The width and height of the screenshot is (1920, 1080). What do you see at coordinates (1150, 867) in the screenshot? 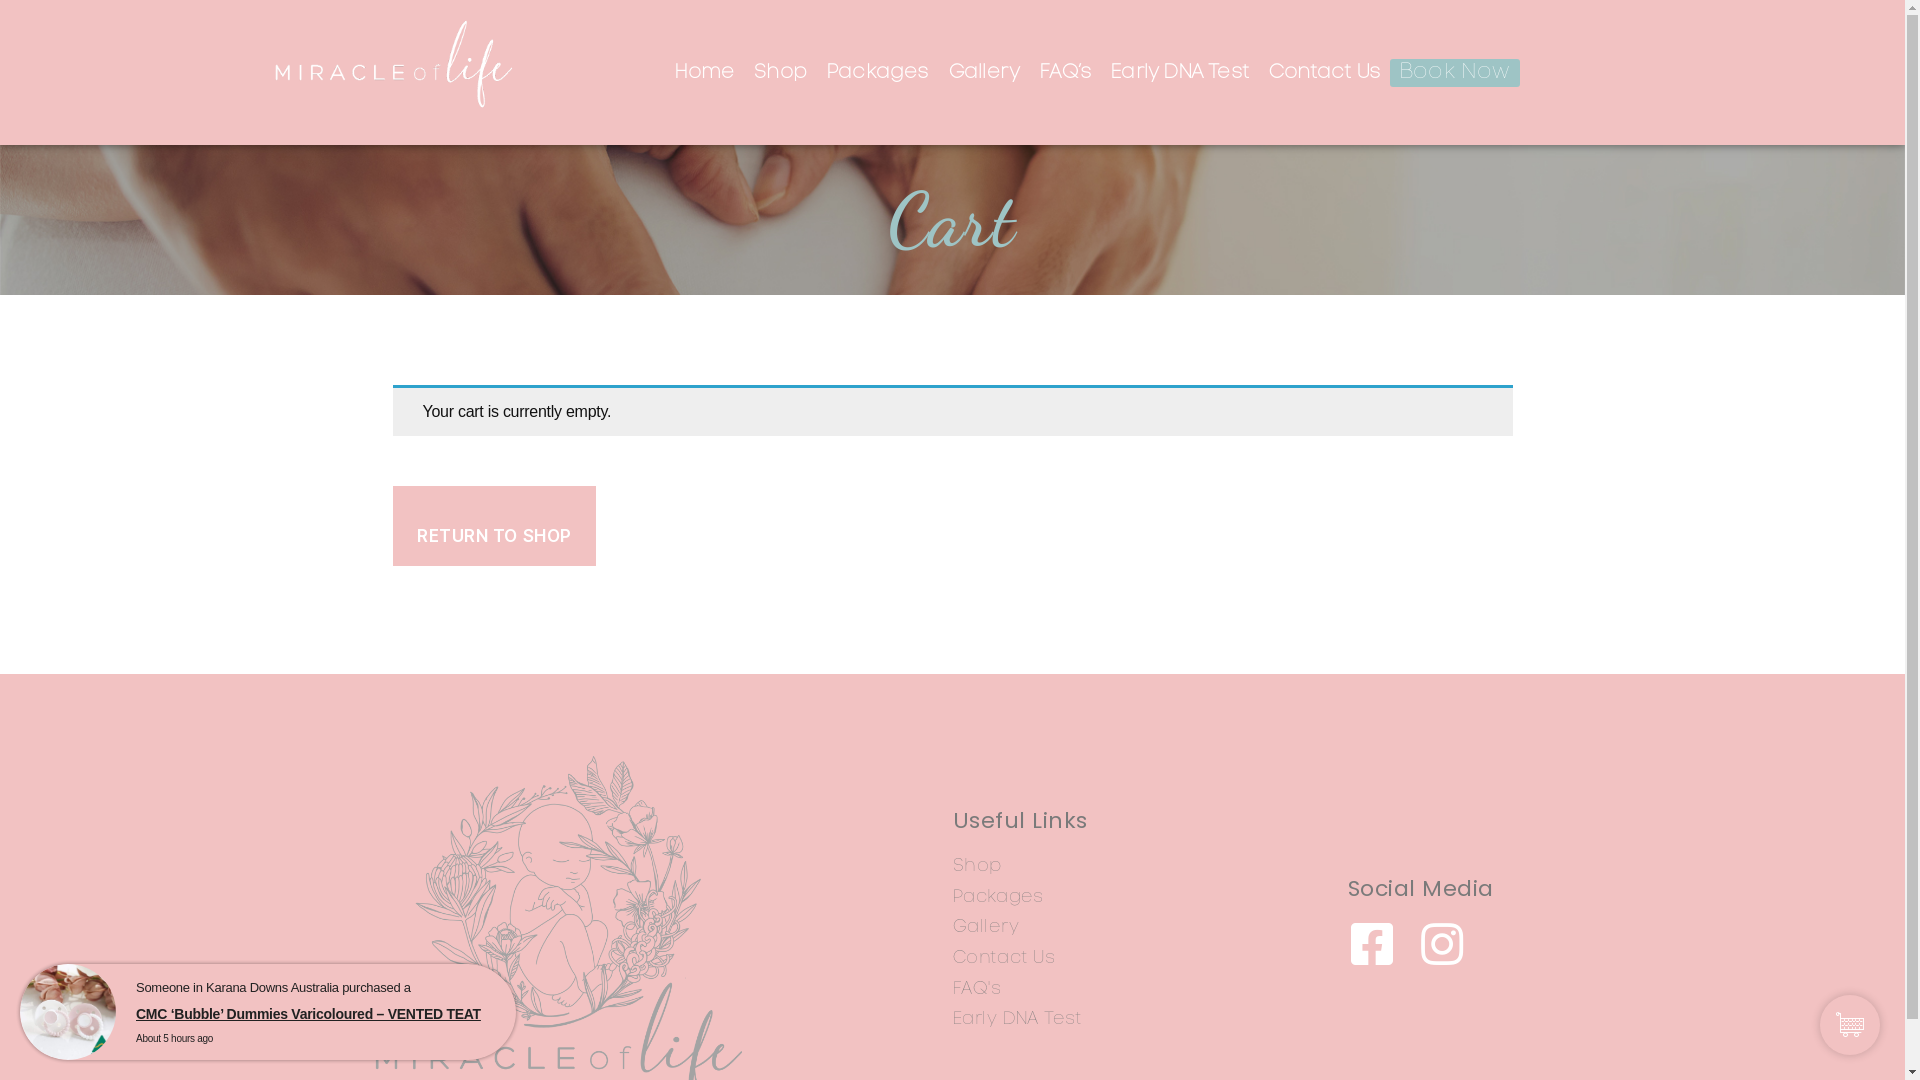
I see `Shop` at bounding box center [1150, 867].